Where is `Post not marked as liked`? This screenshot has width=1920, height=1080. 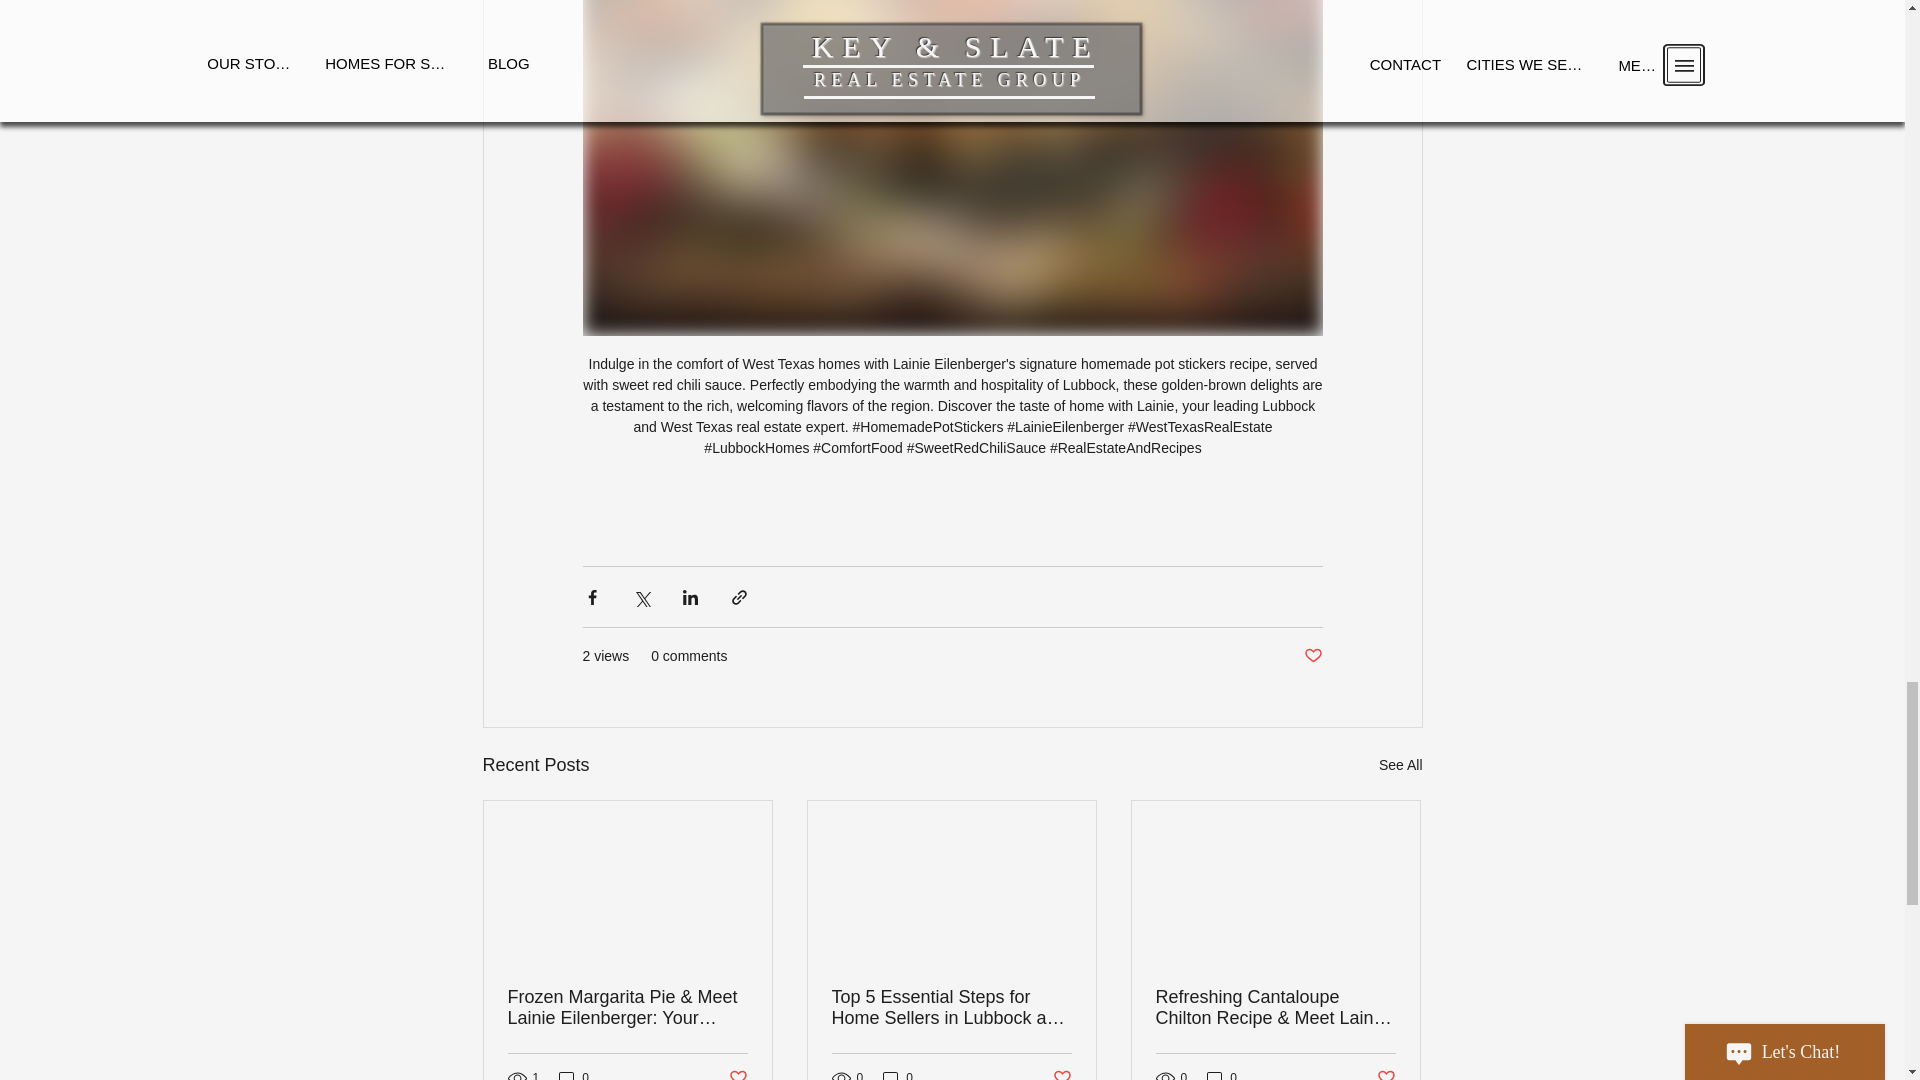
Post not marked as liked is located at coordinates (1062, 1074).